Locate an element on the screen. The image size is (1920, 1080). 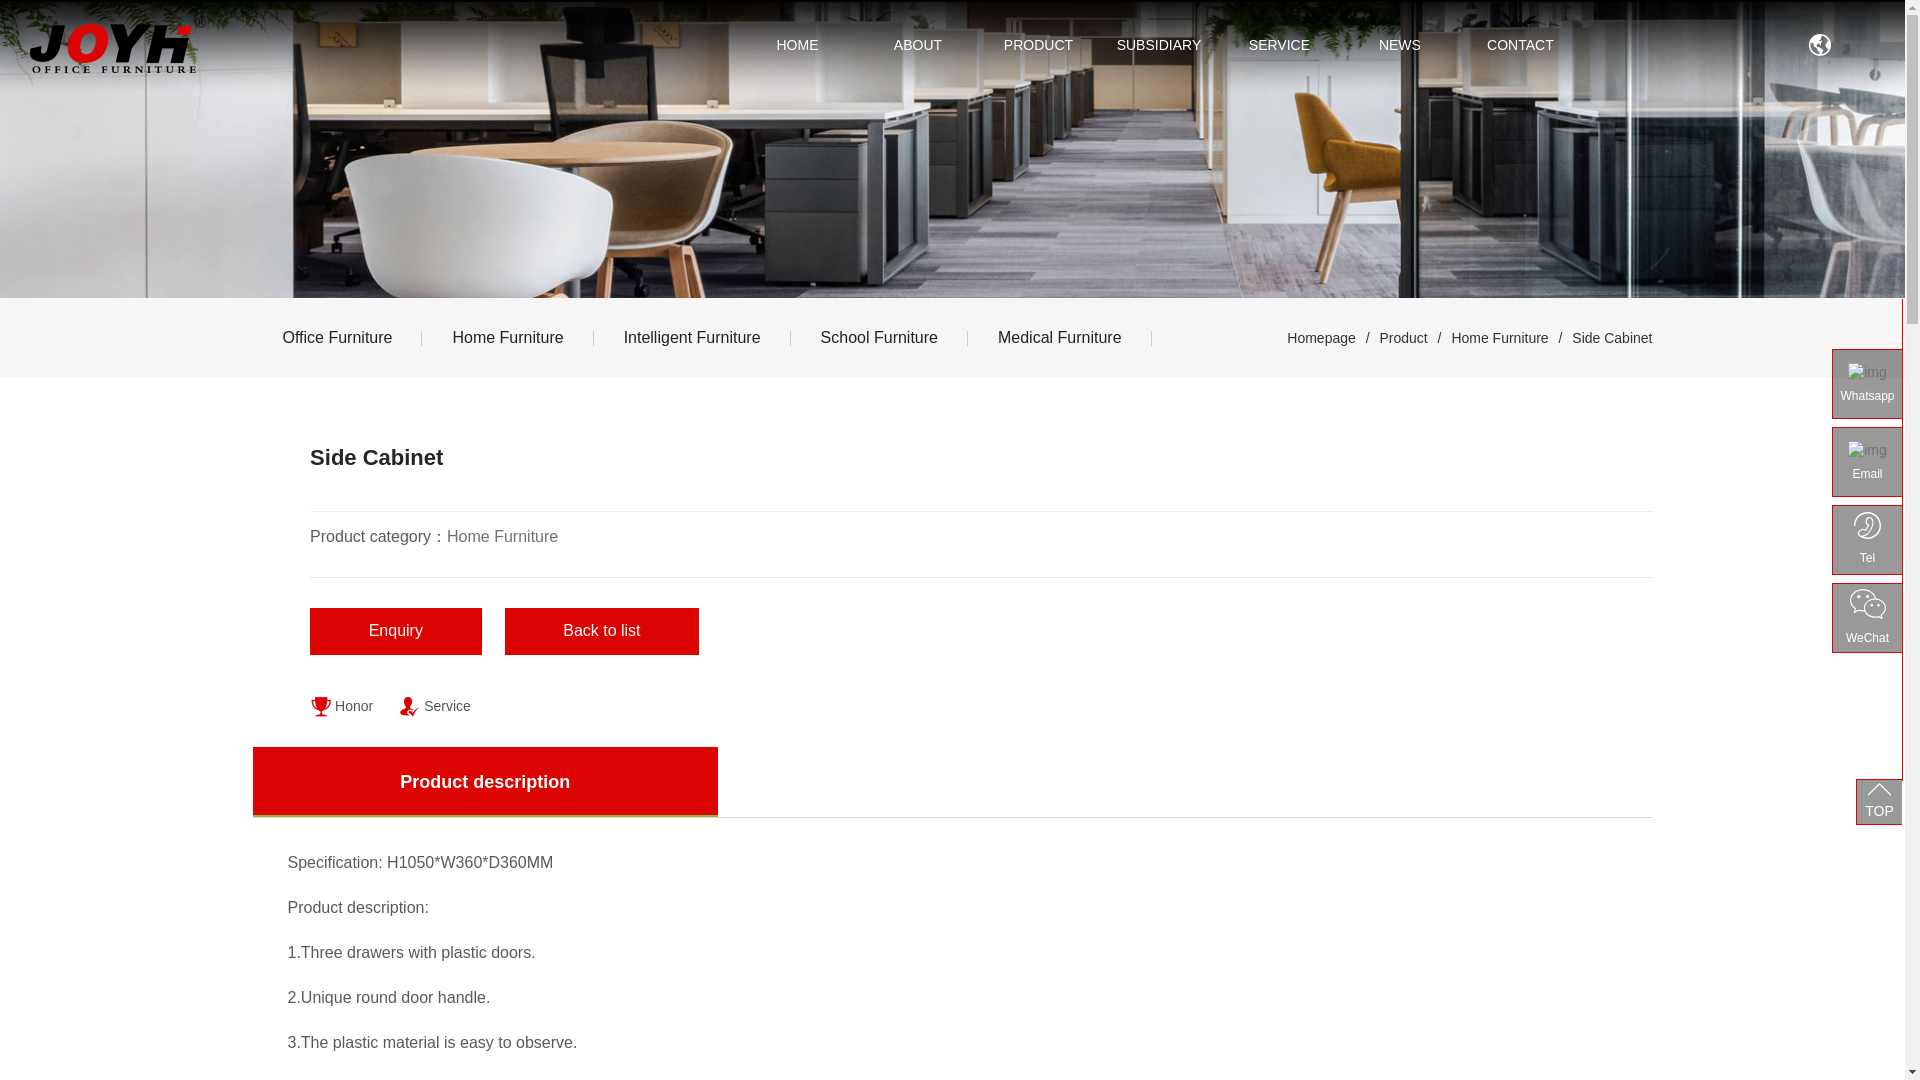
Enquiry is located at coordinates (397, 634).